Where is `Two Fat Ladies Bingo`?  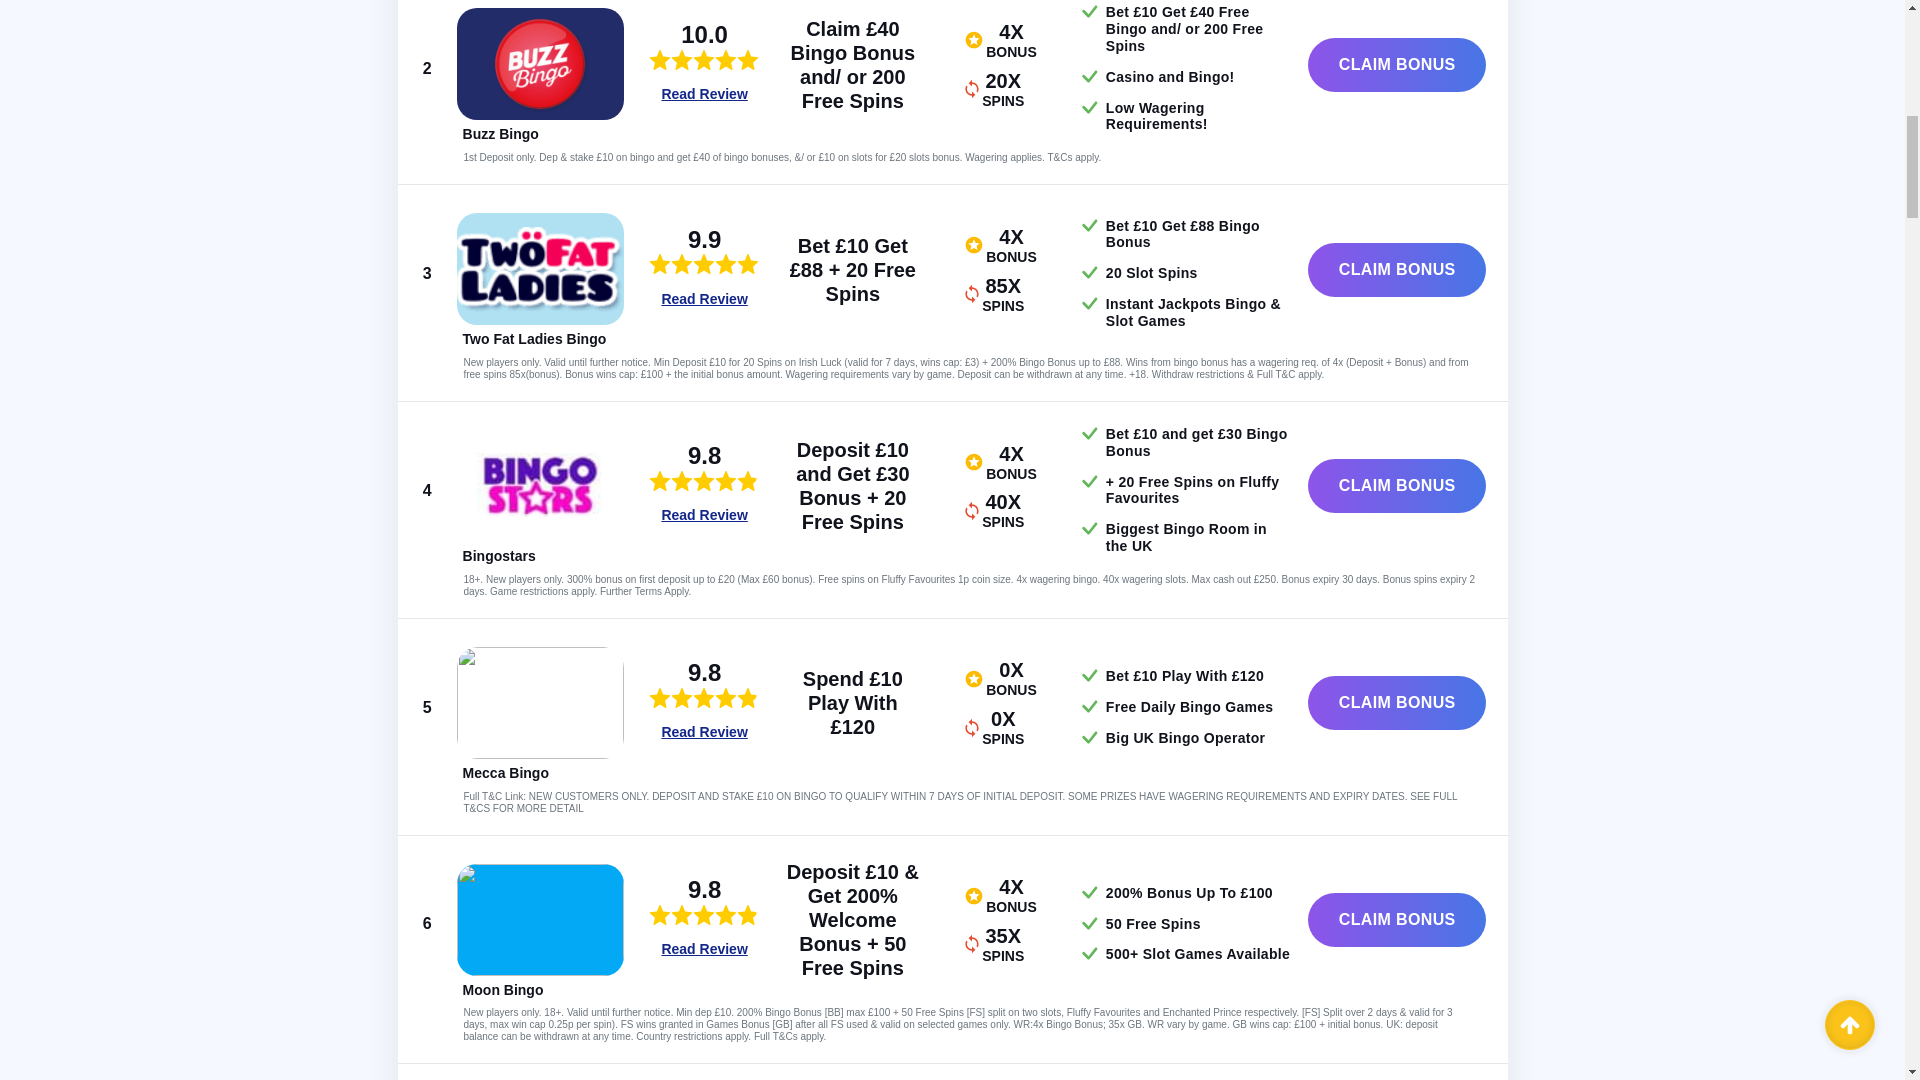
Two Fat Ladies Bingo is located at coordinates (534, 338).